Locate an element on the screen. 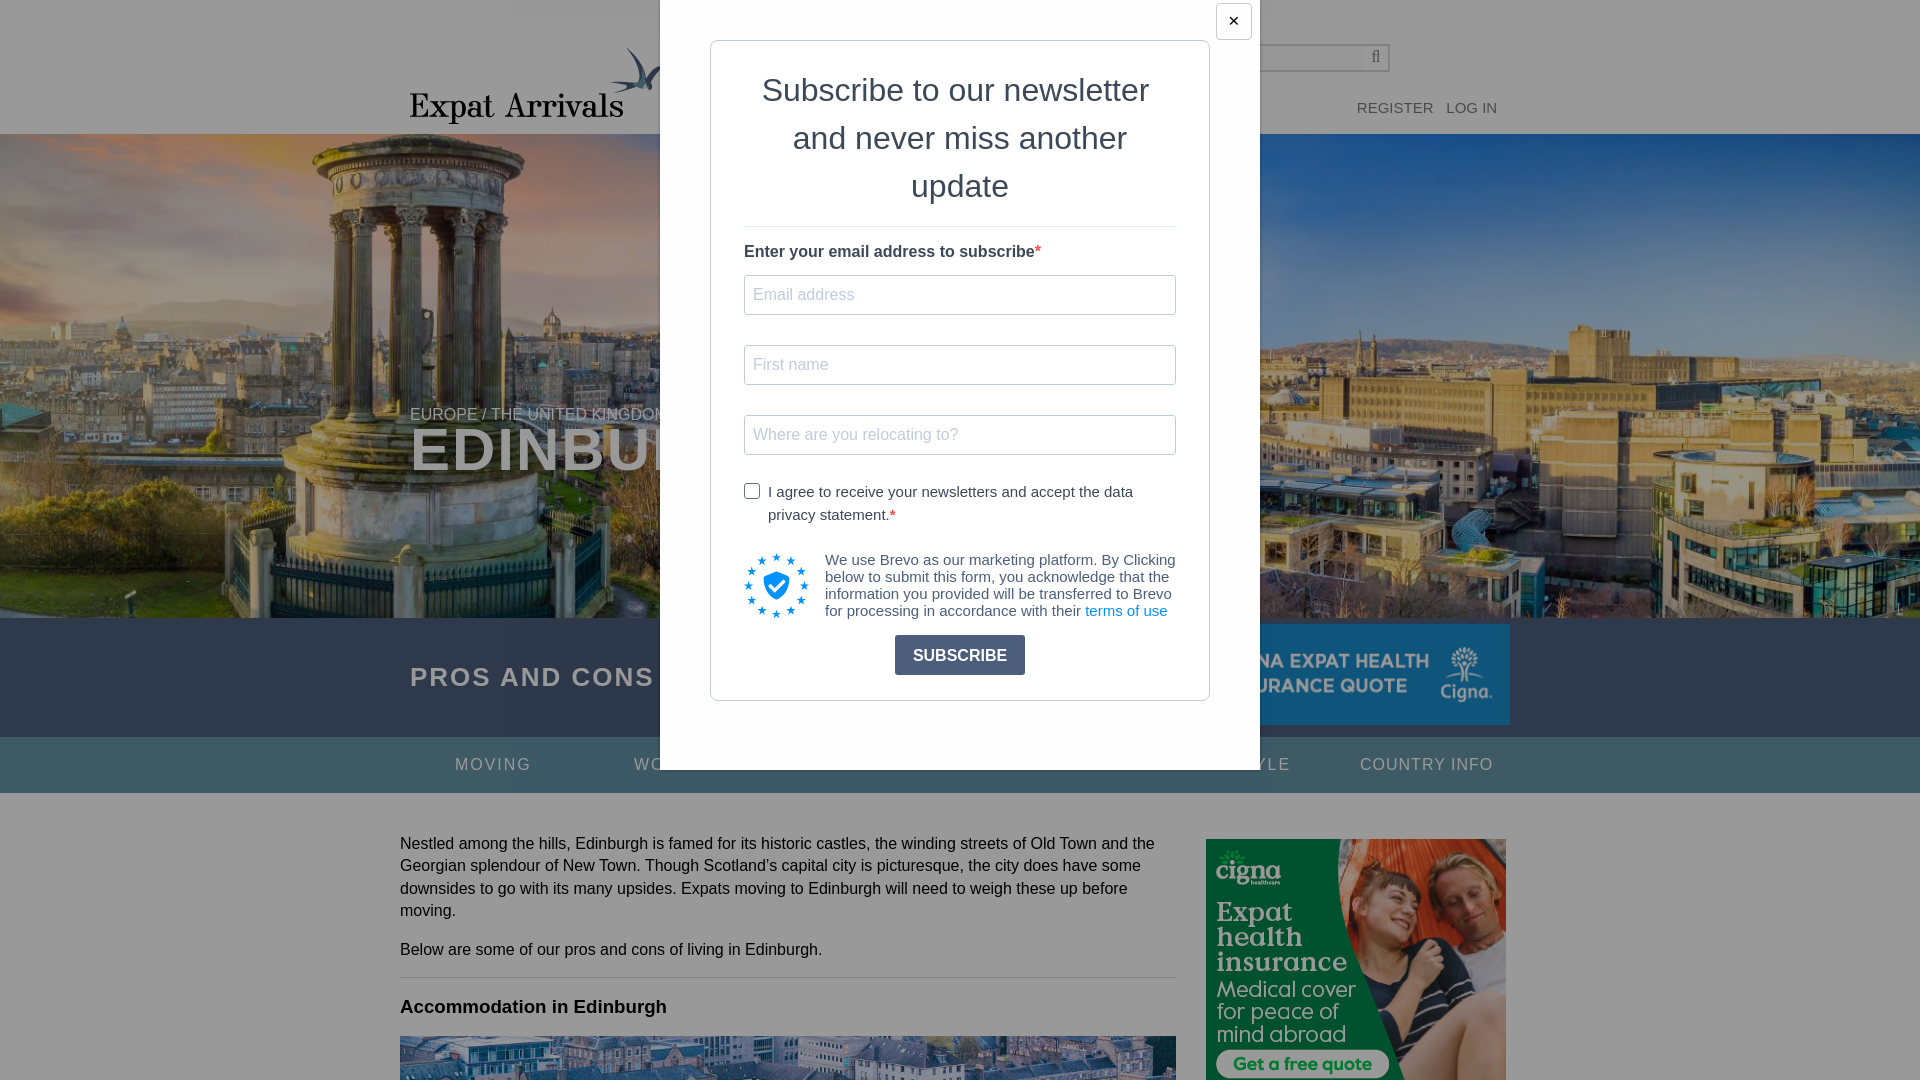 This screenshot has width=1920, height=1080. EUROPE is located at coordinates (444, 414).